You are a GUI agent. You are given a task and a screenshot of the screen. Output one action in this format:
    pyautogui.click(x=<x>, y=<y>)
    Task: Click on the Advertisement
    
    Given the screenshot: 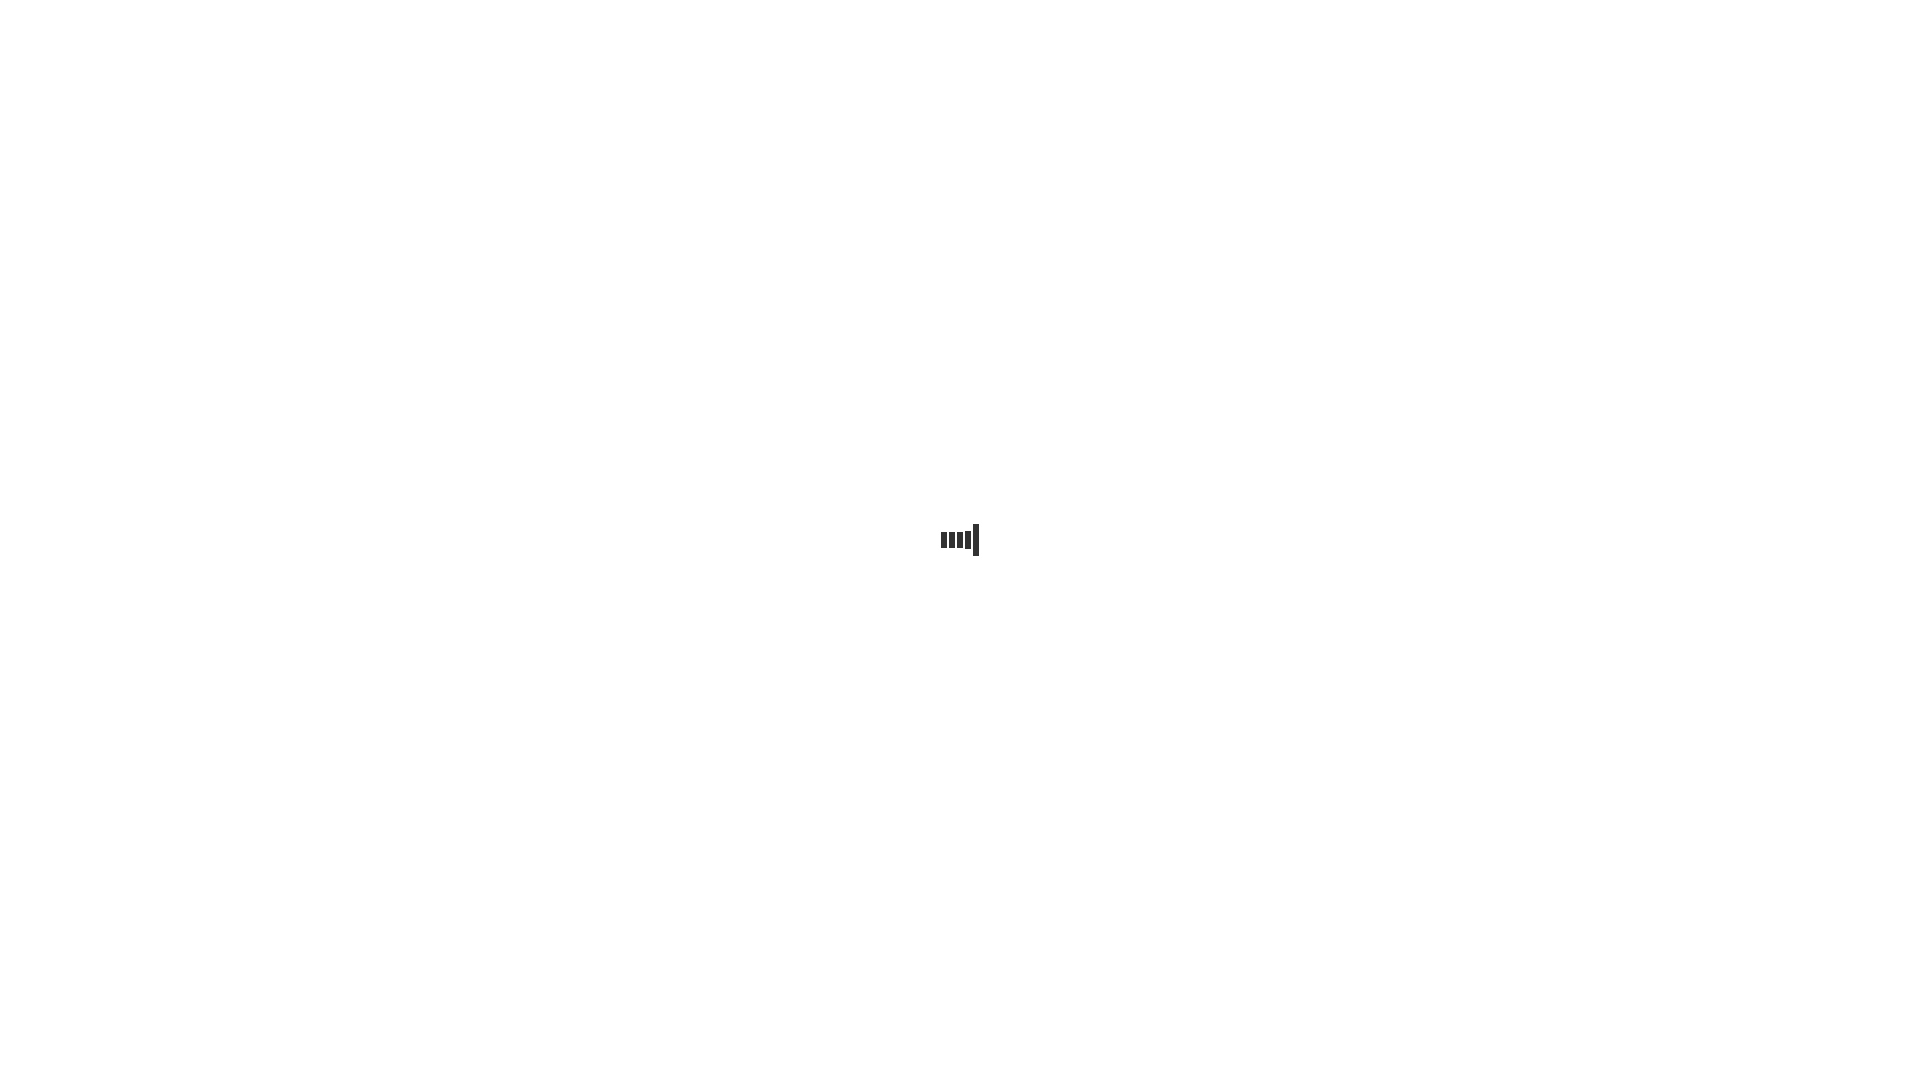 What is the action you would take?
    pyautogui.click(x=960, y=273)
    